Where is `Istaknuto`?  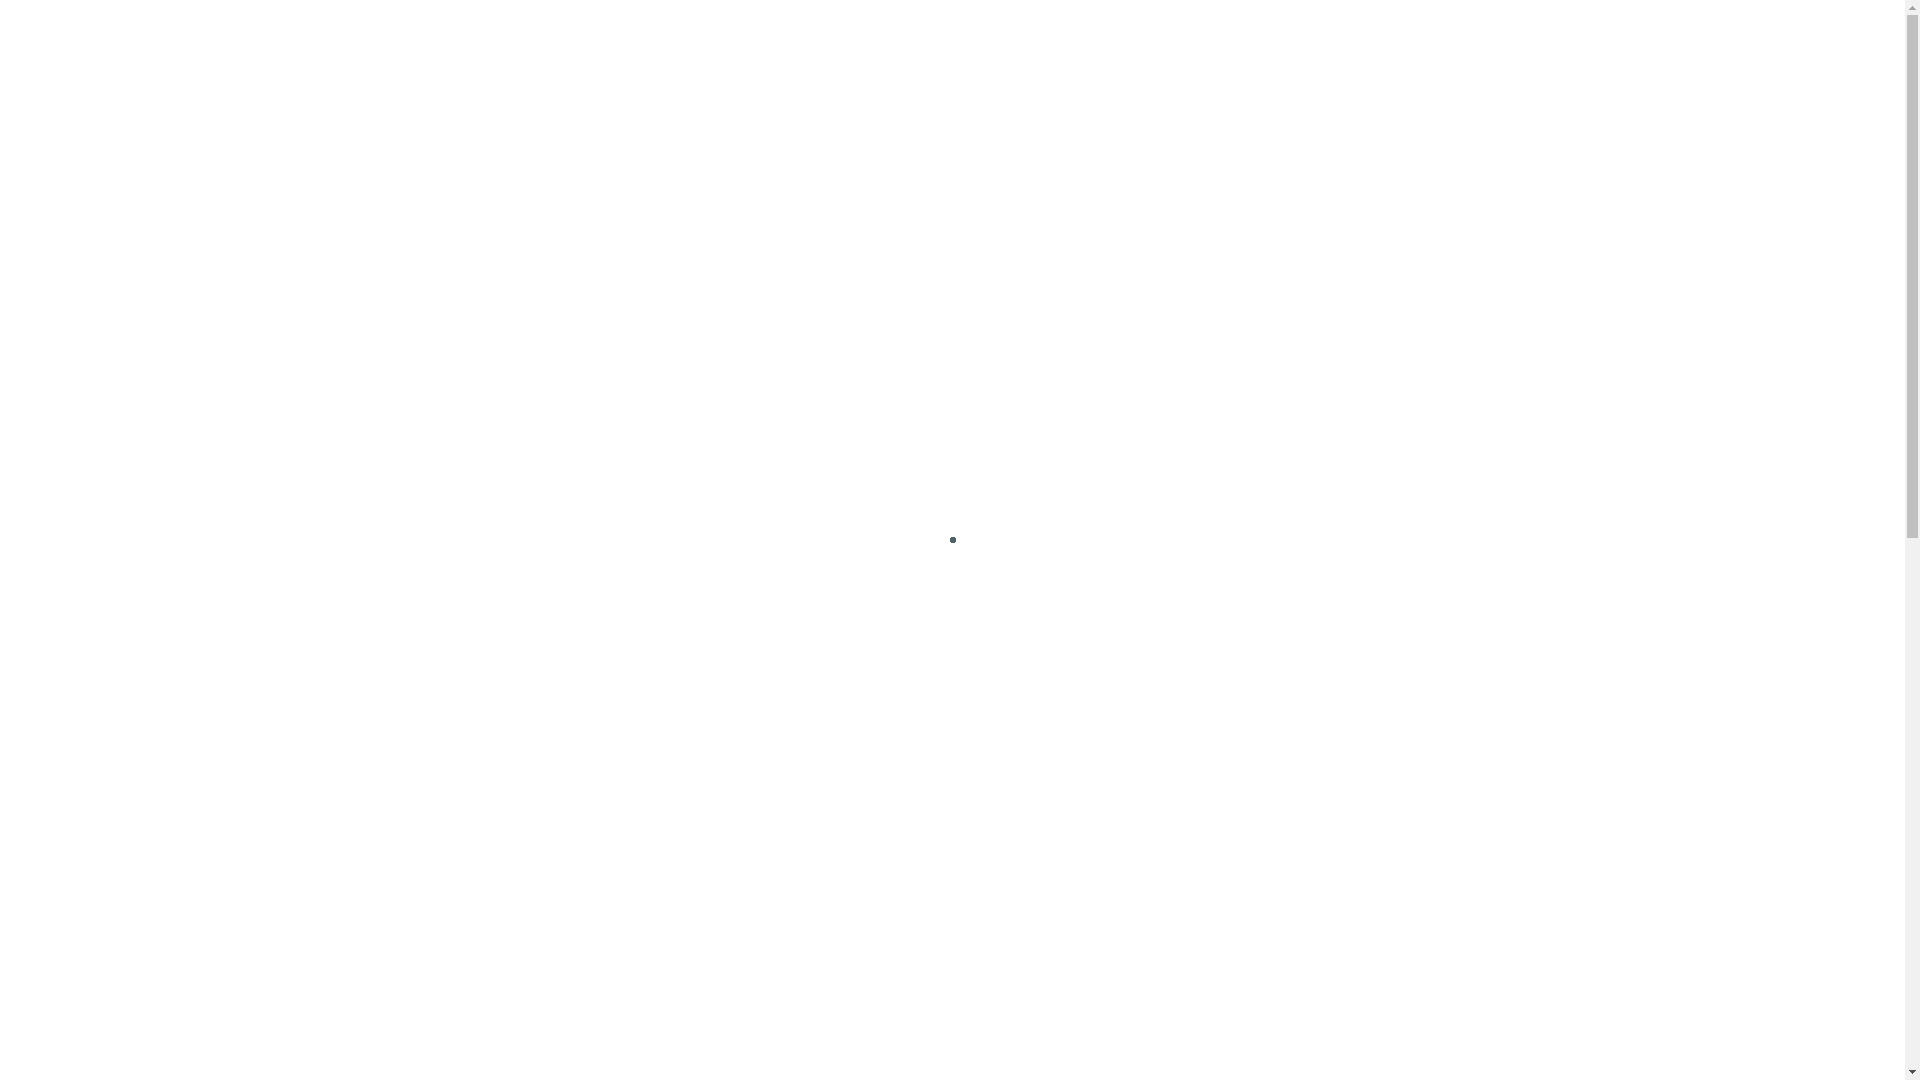
Istaknuto is located at coordinates (1300, 601).